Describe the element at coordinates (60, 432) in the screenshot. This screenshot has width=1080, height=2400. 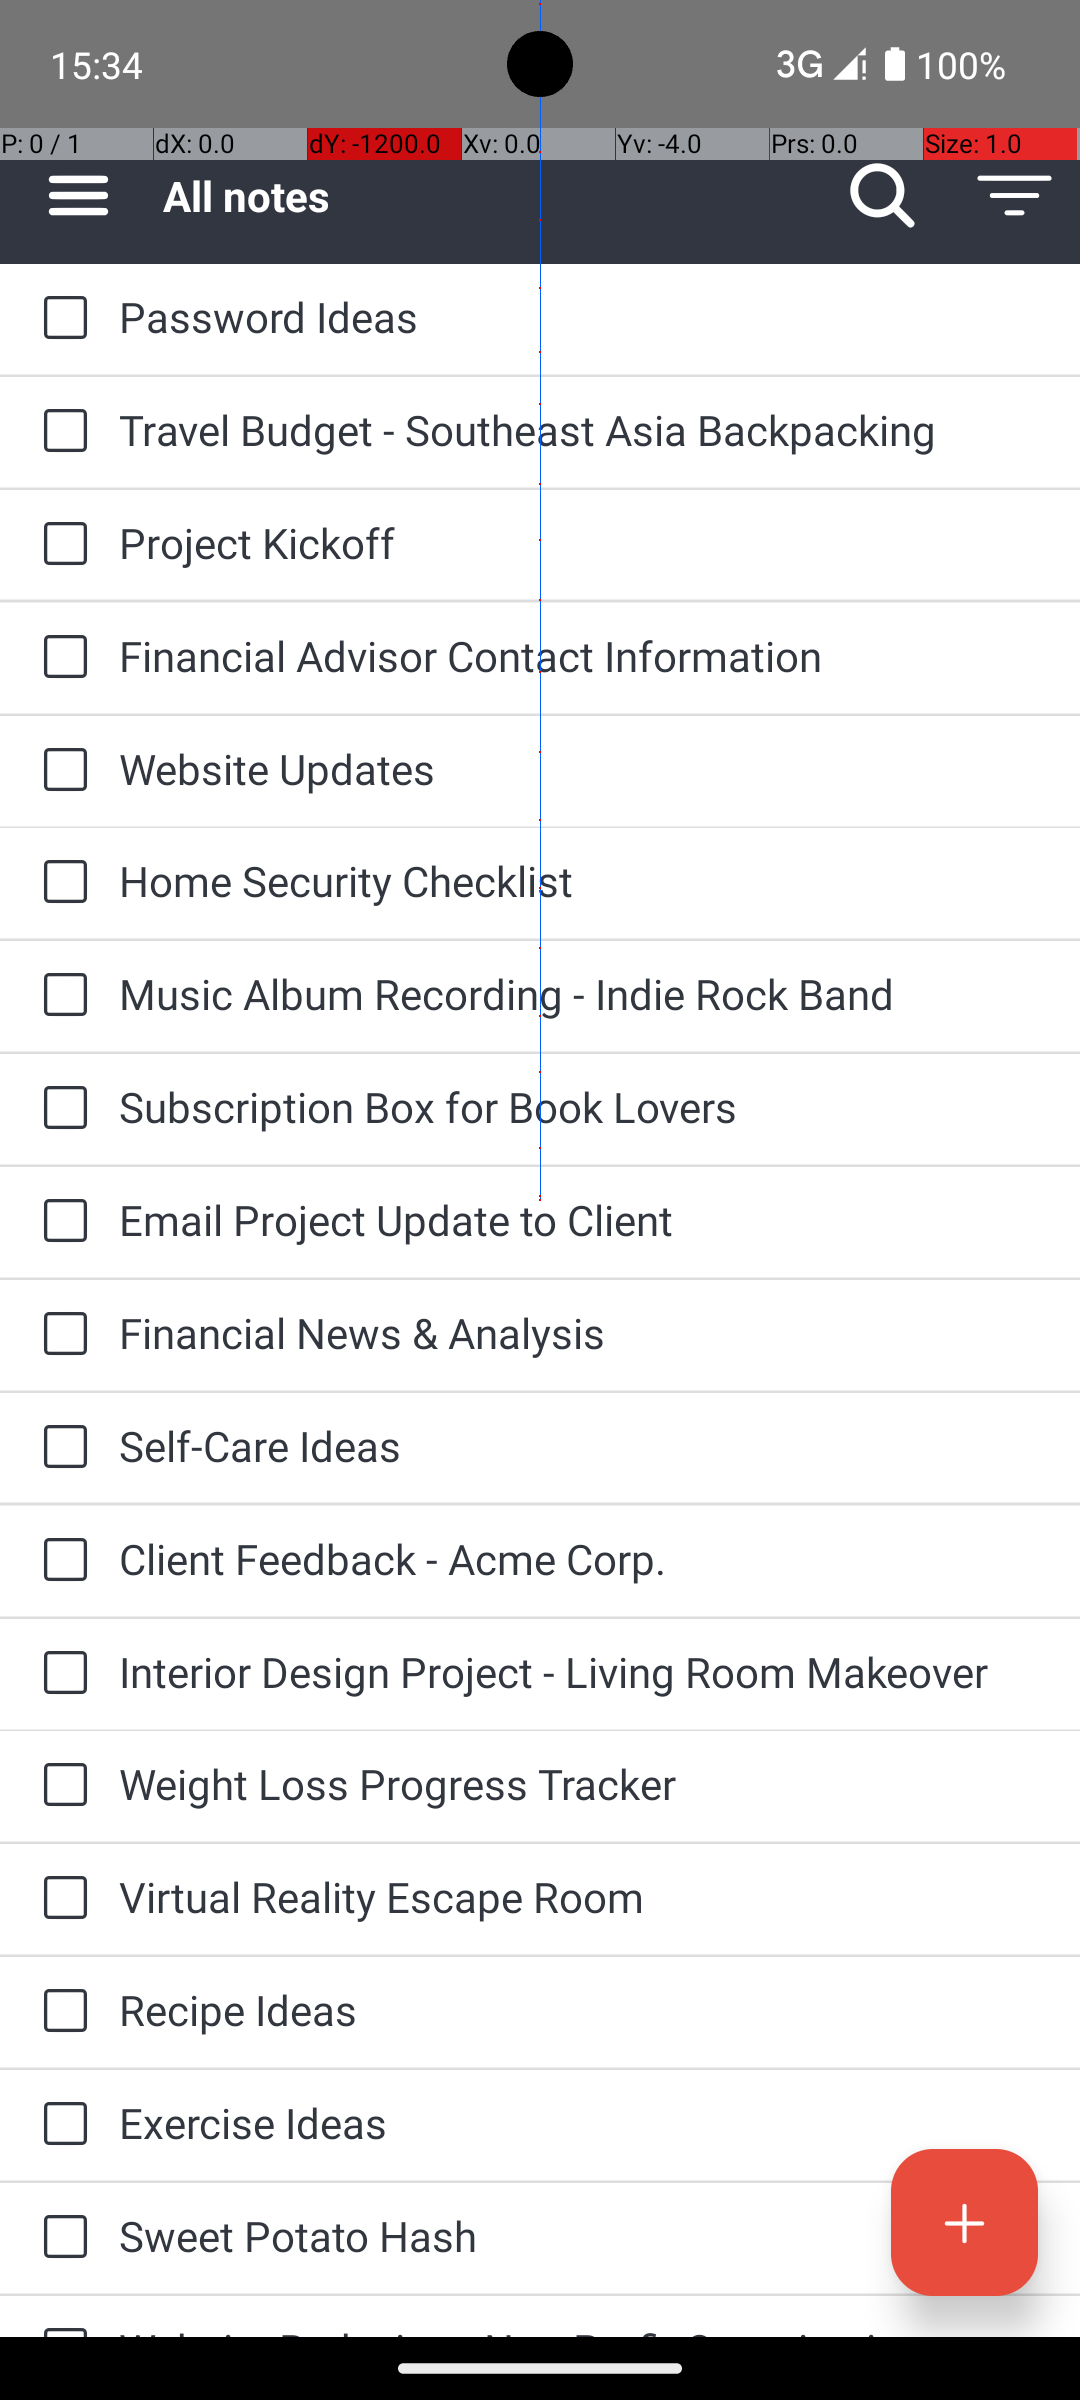
I see `to-do: Travel Budget - Southeast Asia Backpacking` at that location.